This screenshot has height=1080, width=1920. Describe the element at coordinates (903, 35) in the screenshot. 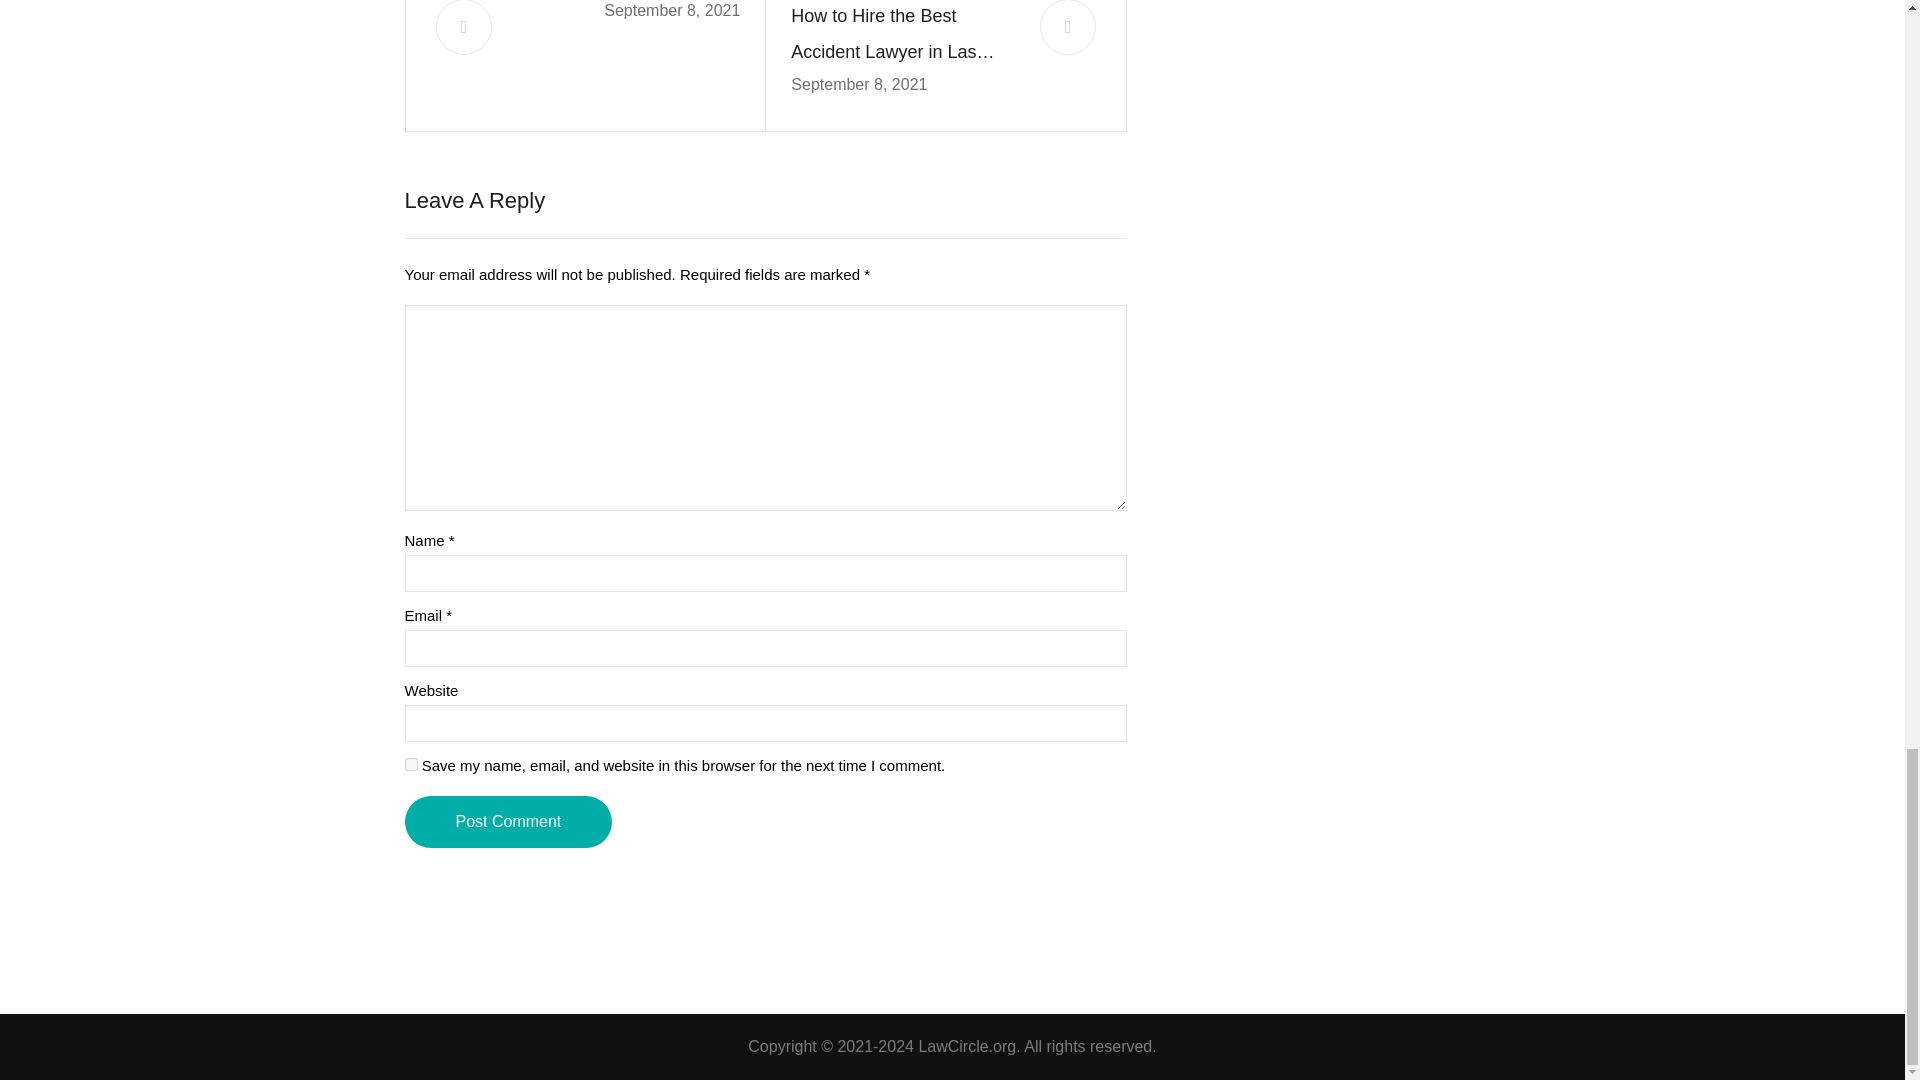

I see `How to Hire the Best Accident Lawyer in Las Vegas` at that location.